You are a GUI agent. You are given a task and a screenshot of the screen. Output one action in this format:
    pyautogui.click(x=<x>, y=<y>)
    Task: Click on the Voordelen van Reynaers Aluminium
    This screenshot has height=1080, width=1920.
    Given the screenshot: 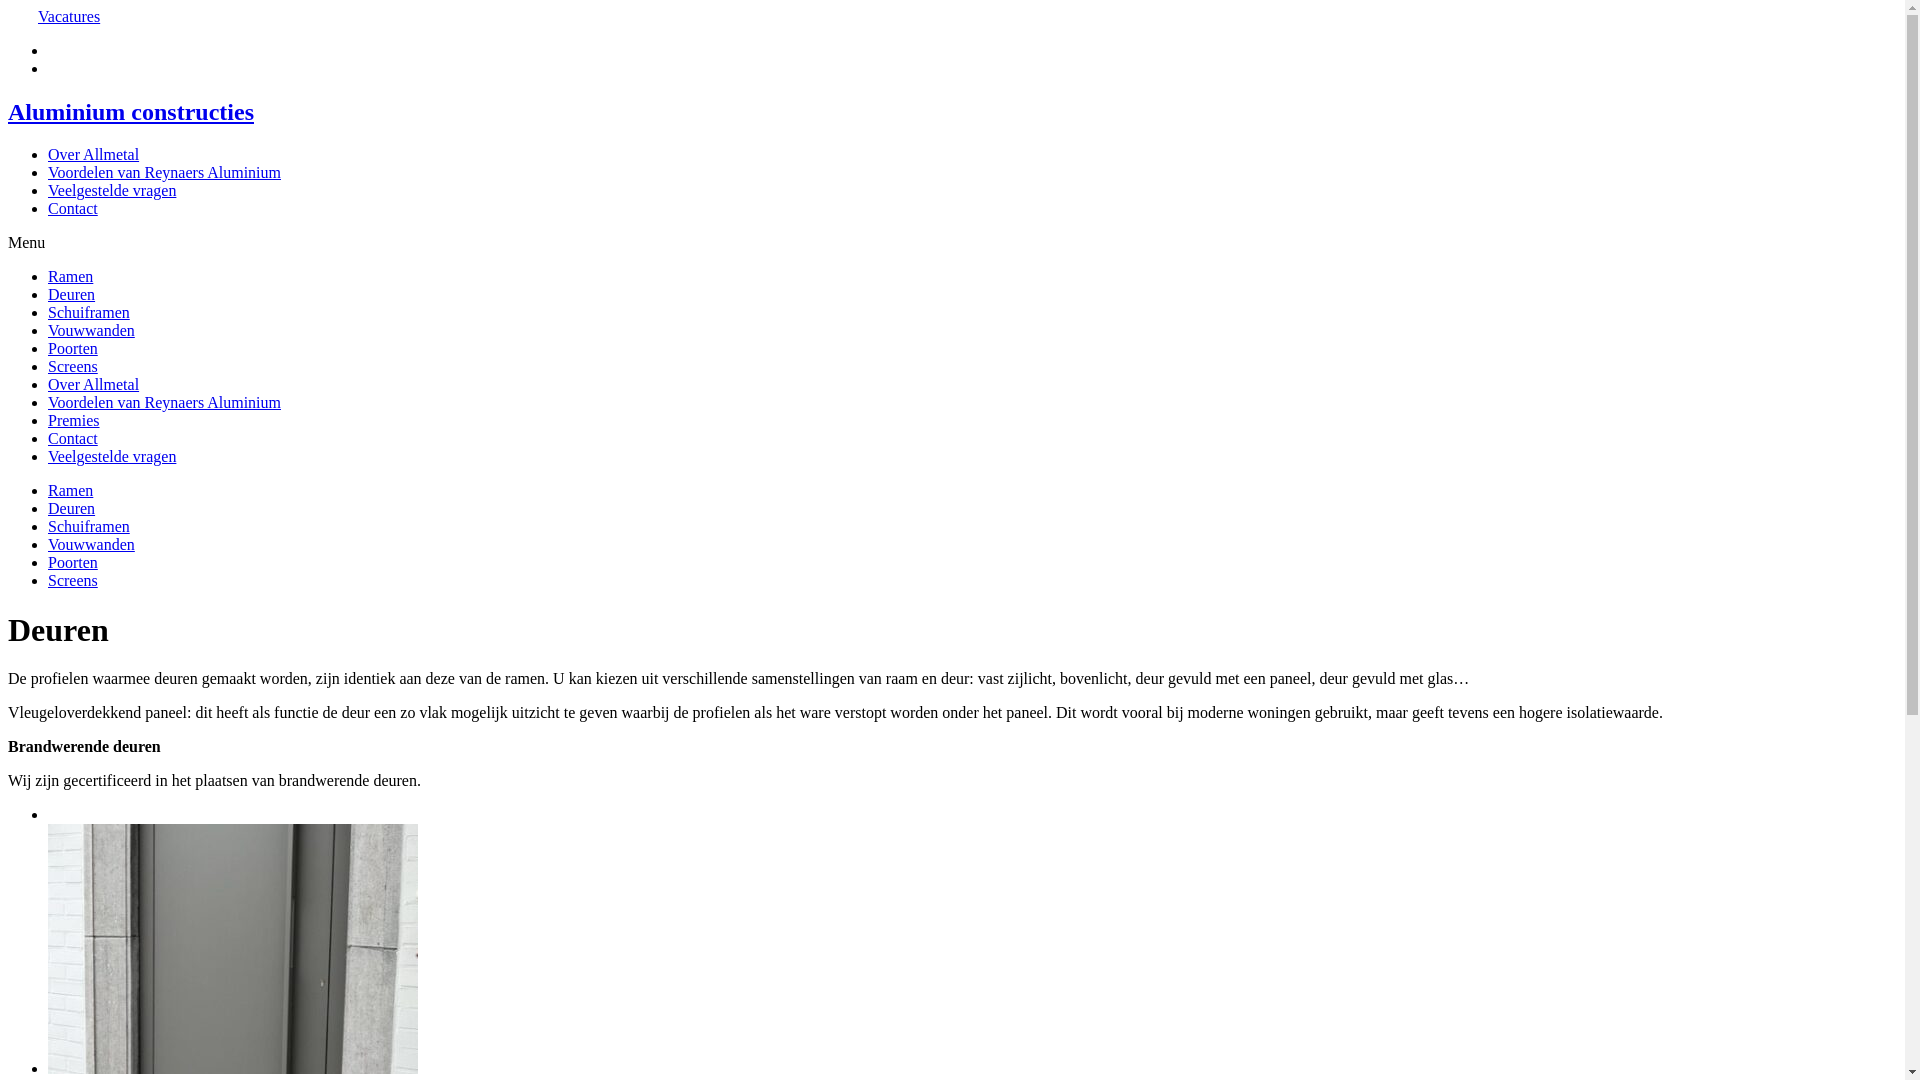 What is the action you would take?
    pyautogui.click(x=164, y=172)
    